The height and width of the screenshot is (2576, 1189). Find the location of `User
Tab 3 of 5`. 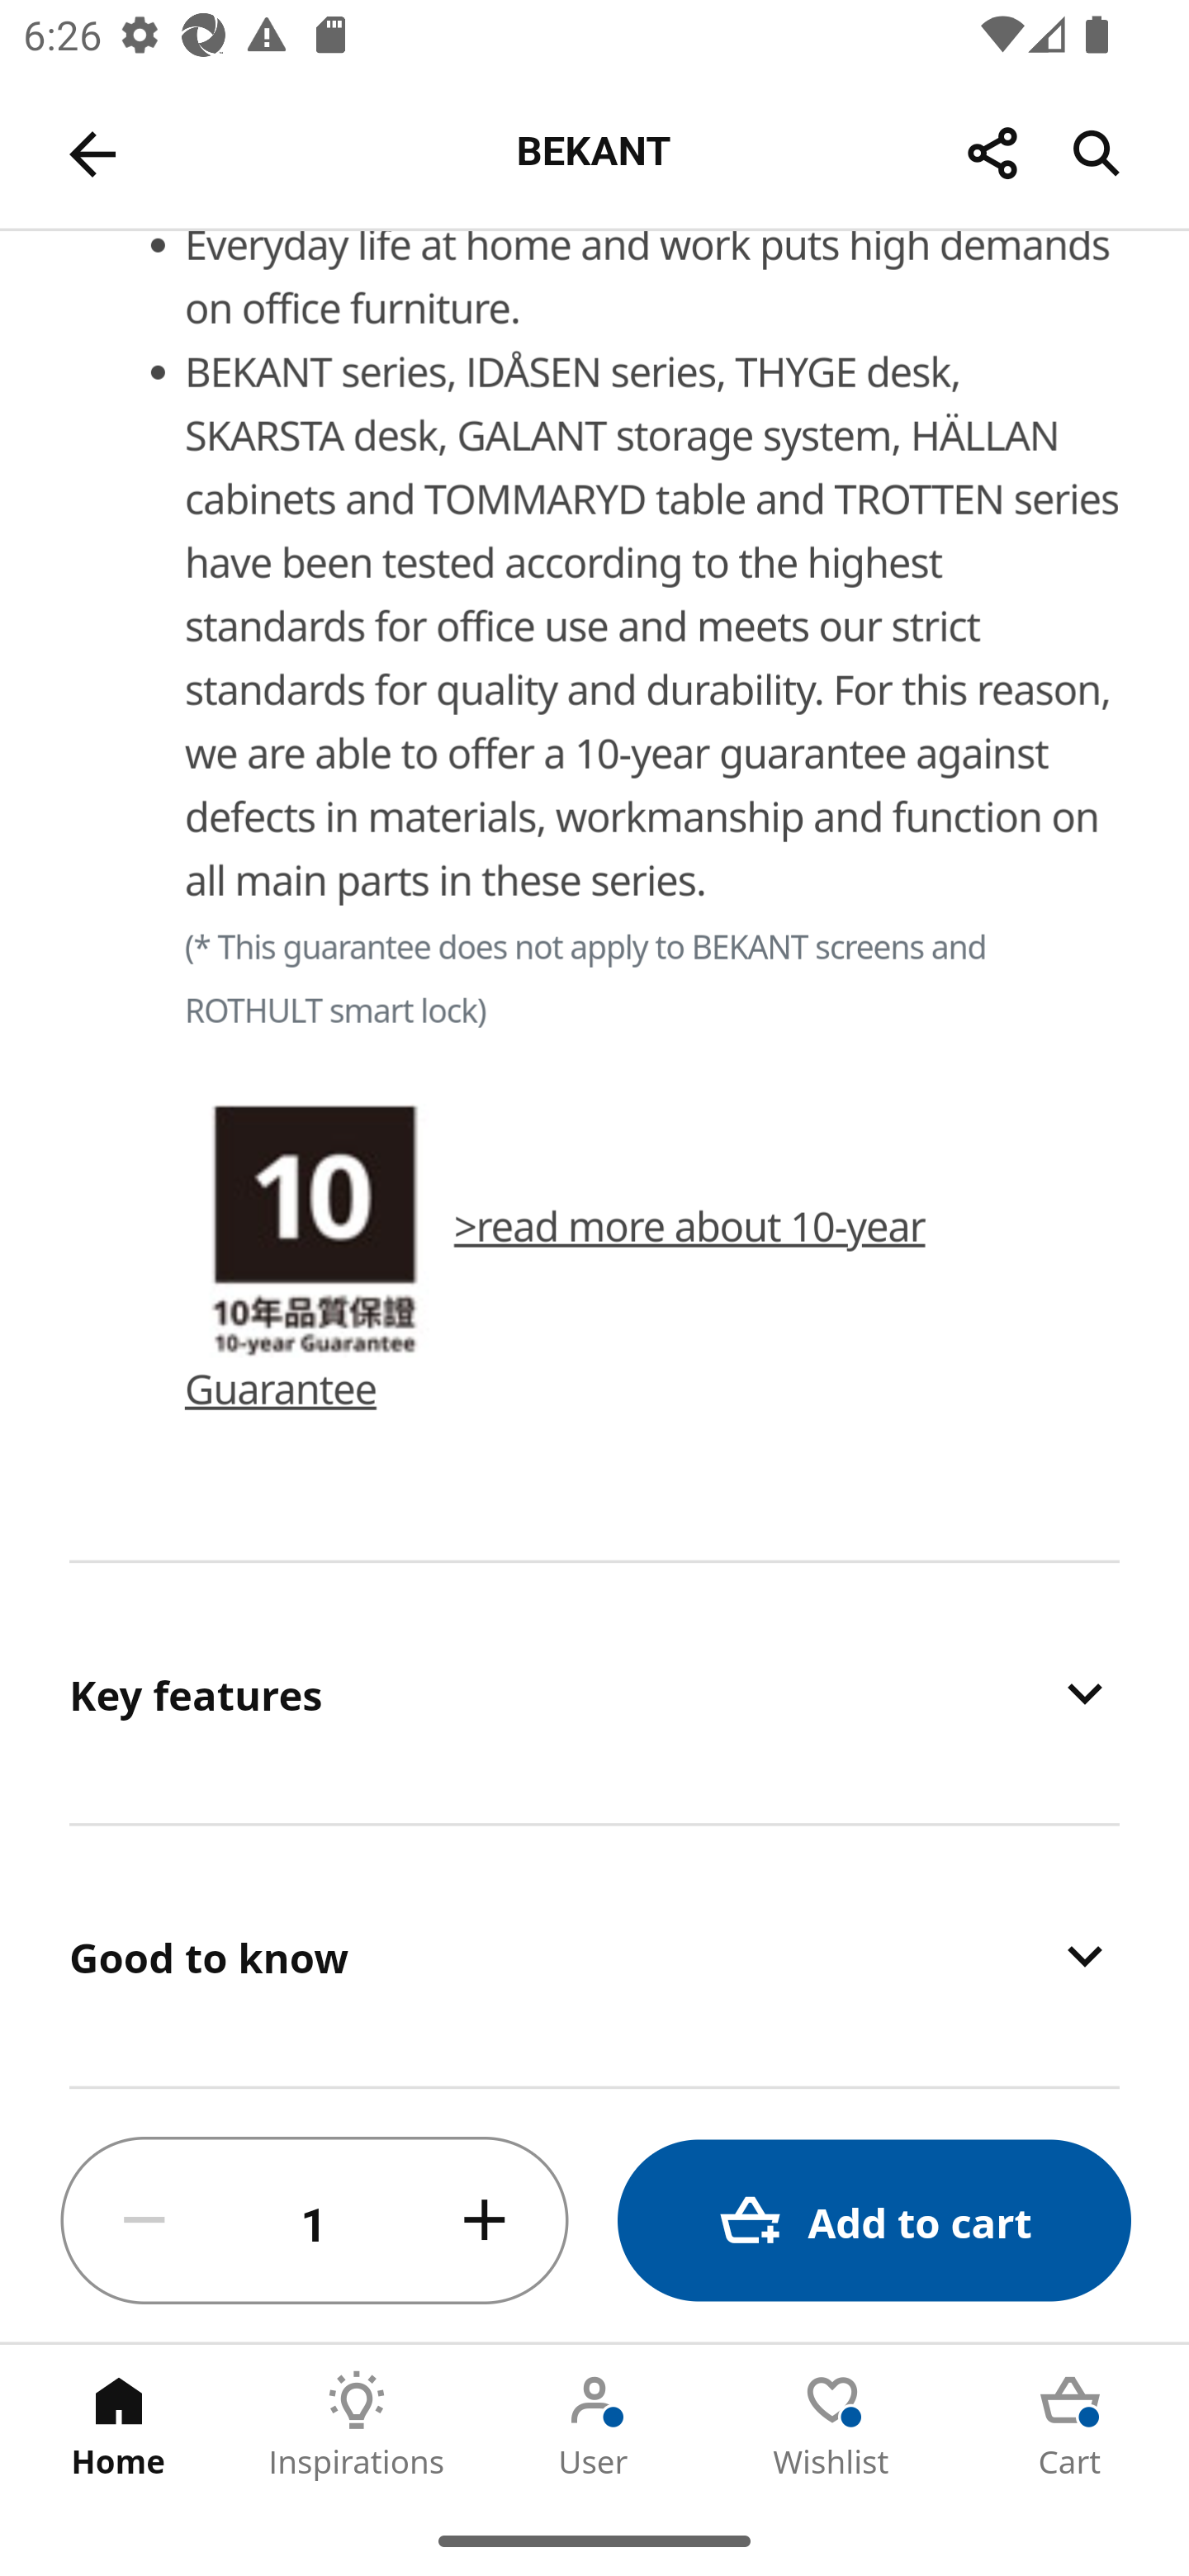

User
Tab 3 of 5 is located at coordinates (594, 2425).